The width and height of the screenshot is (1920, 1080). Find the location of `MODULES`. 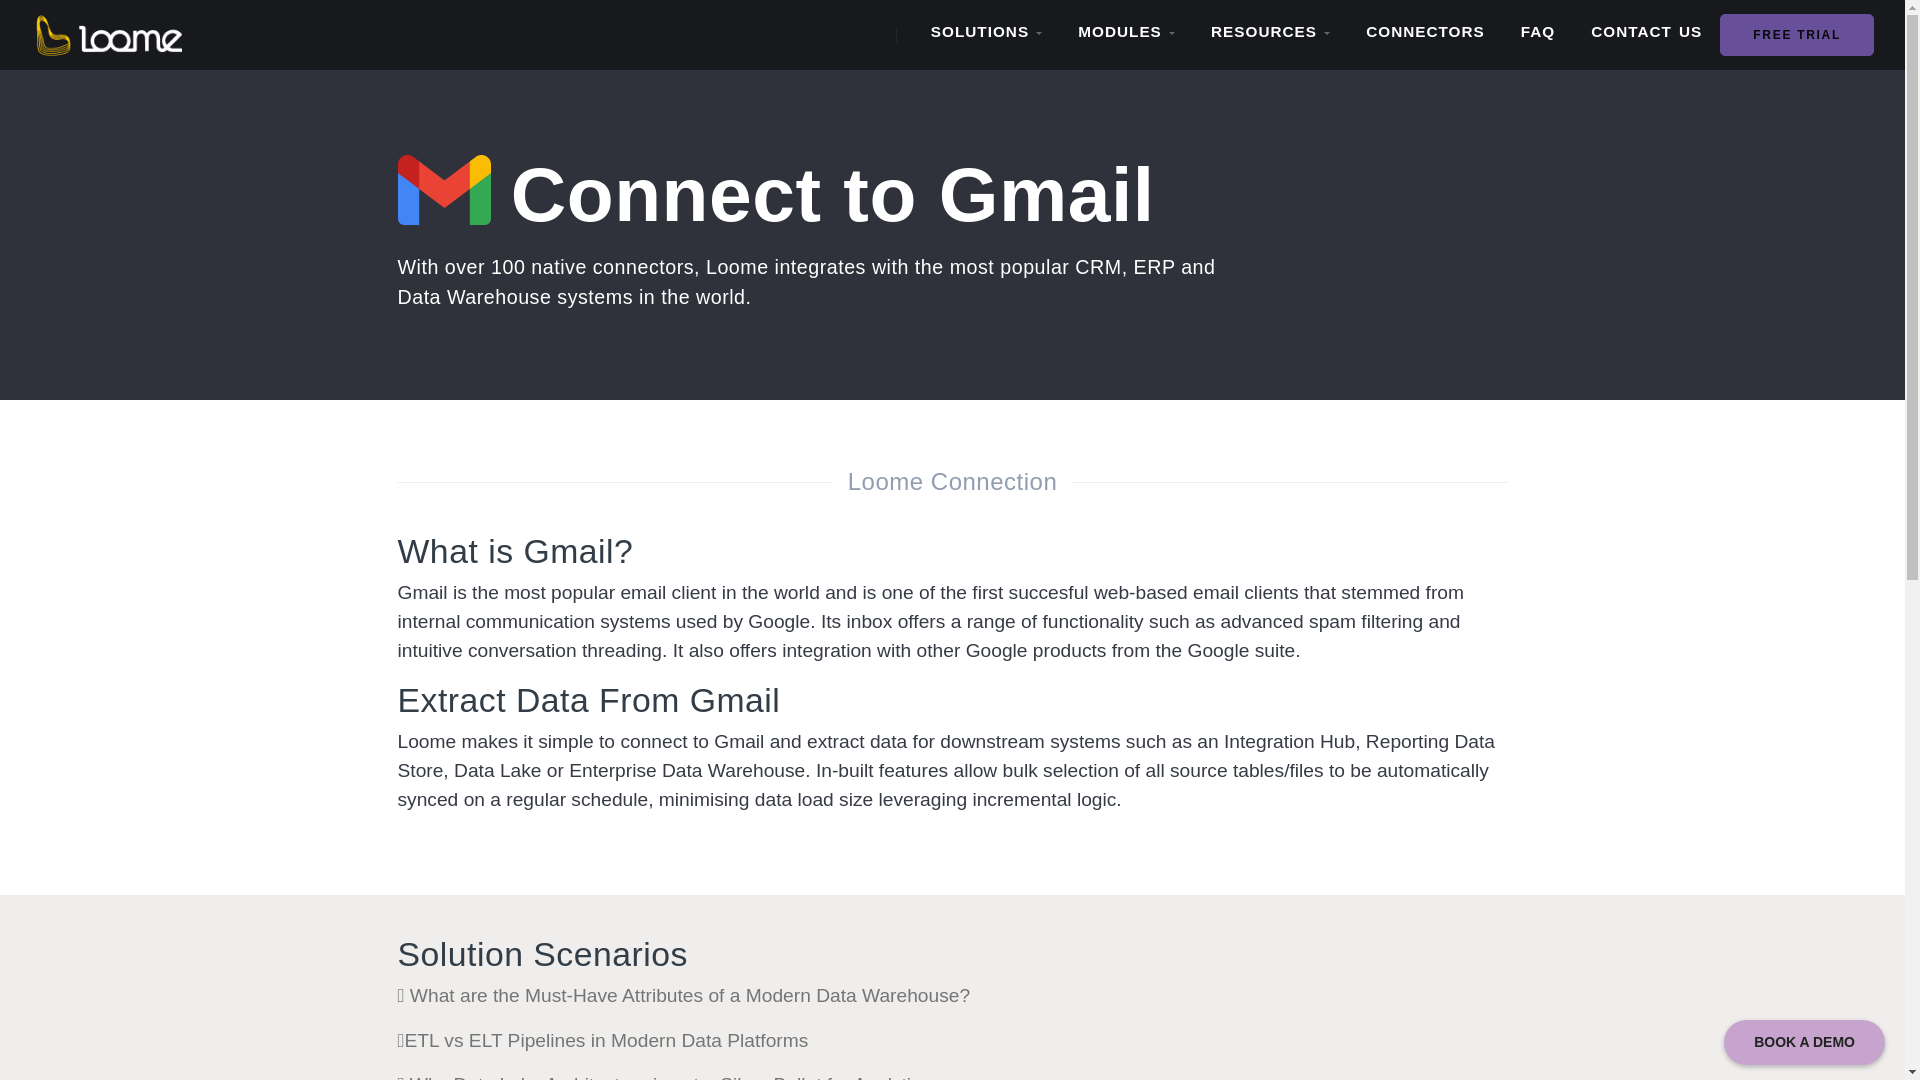

MODULES is located at coordinates (1126, 32).